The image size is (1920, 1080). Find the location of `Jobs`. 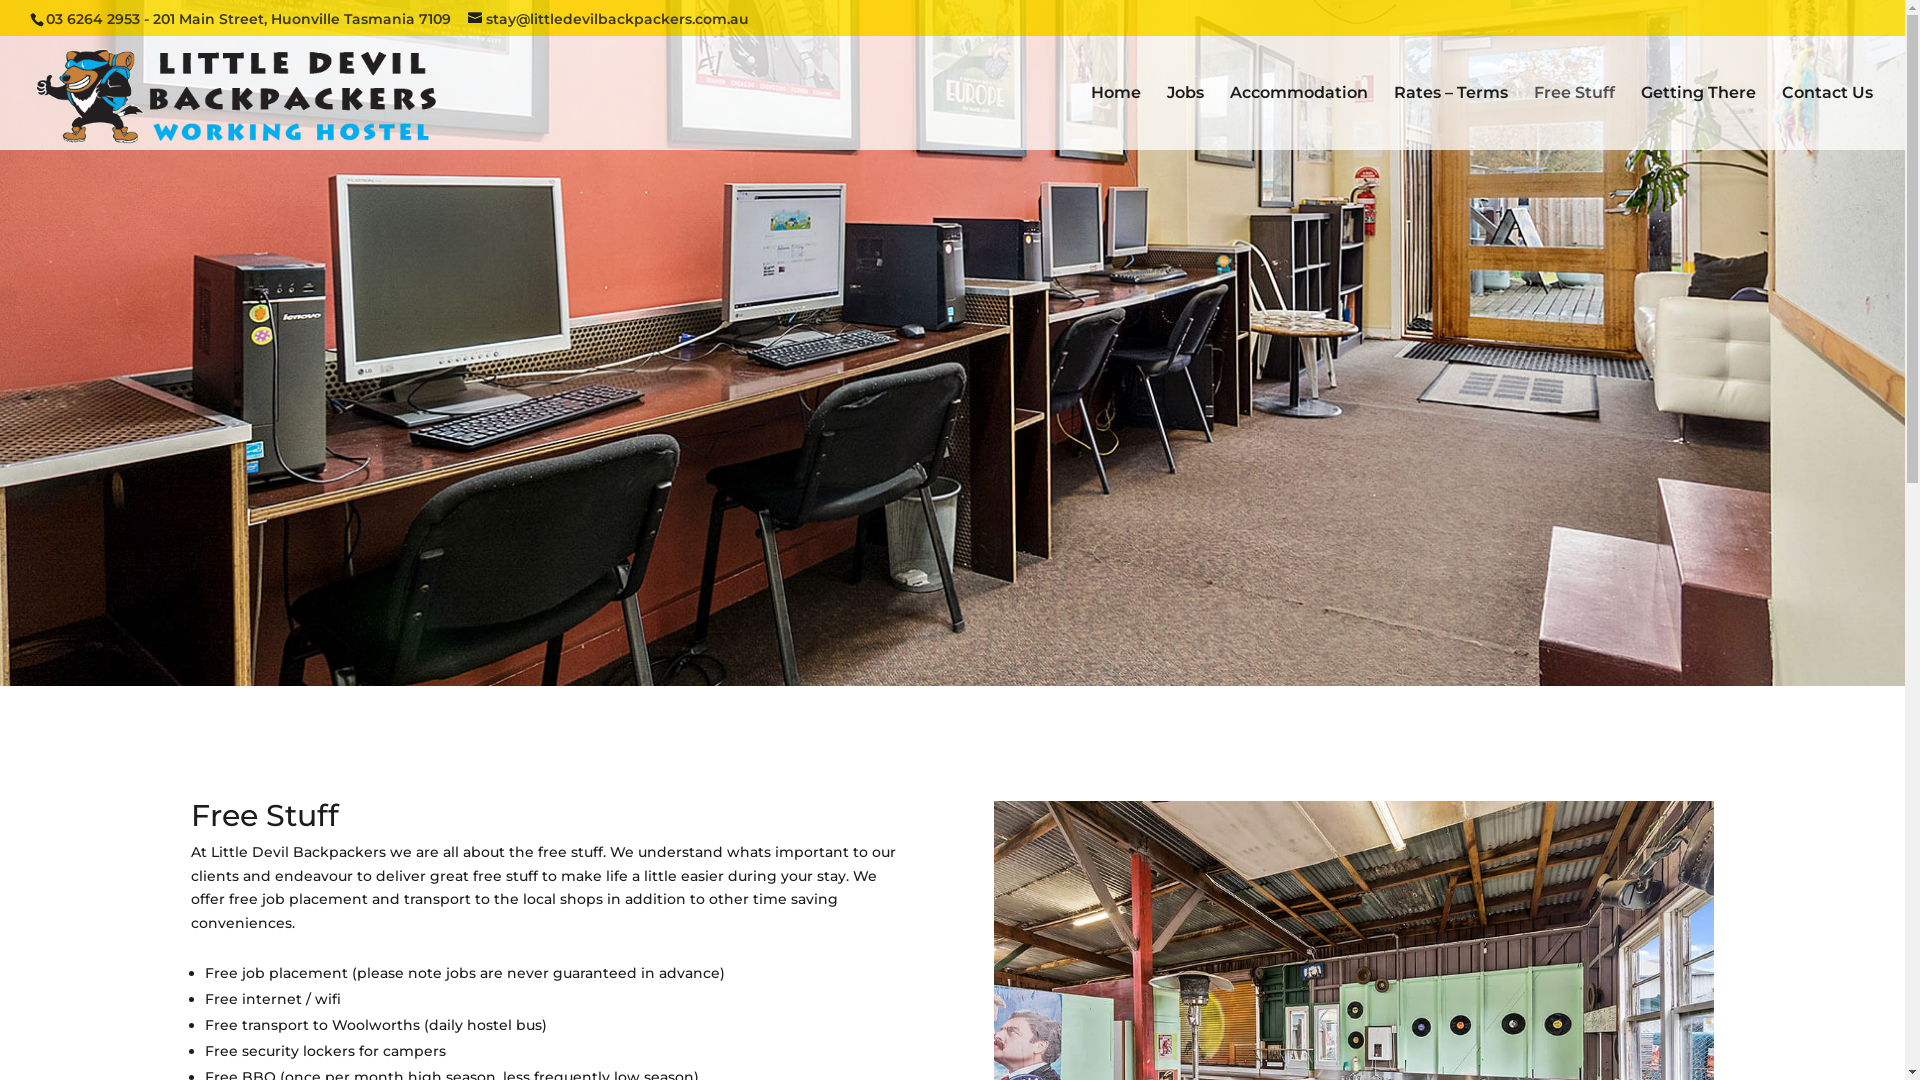

Jobs is located at coordinates (1186, 118).